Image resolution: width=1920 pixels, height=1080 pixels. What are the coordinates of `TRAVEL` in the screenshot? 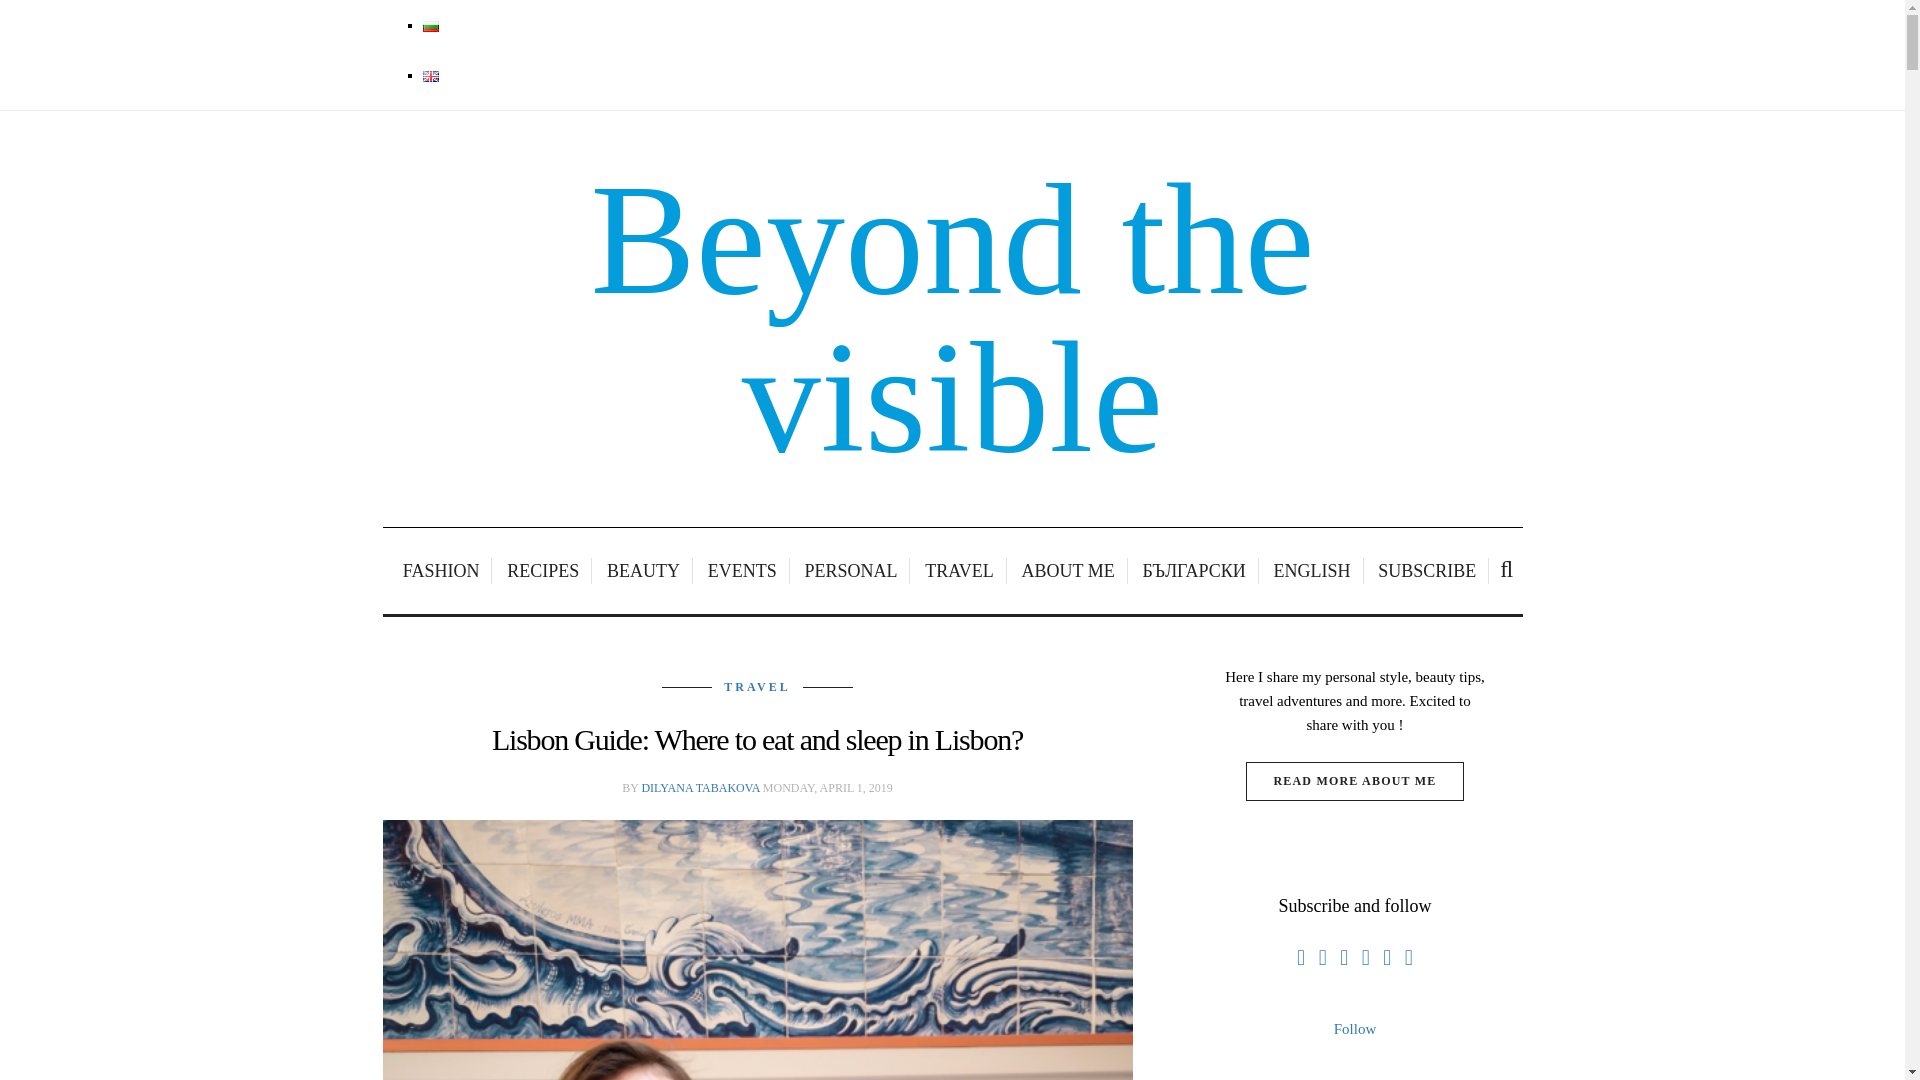 It's located at (960, 571).